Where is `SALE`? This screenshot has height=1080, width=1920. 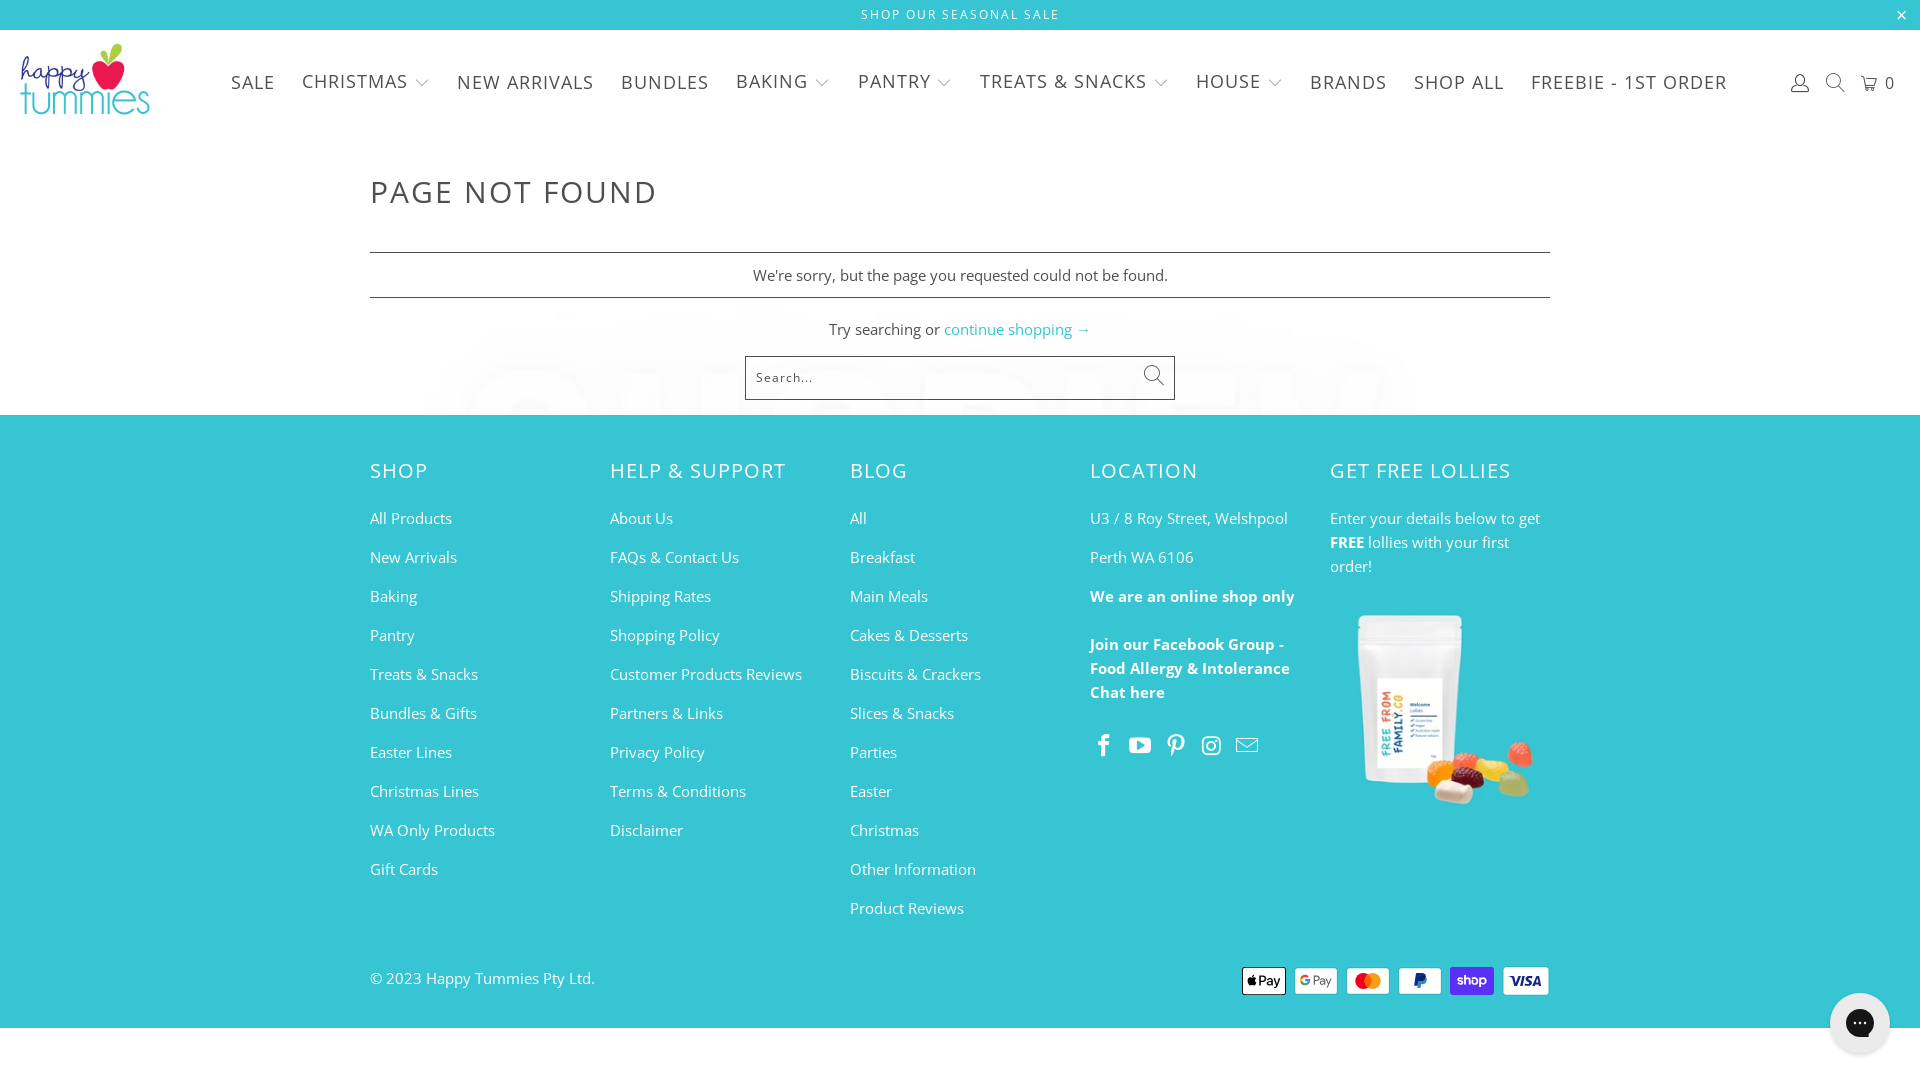 SALE is located at coordinates (253, 82).